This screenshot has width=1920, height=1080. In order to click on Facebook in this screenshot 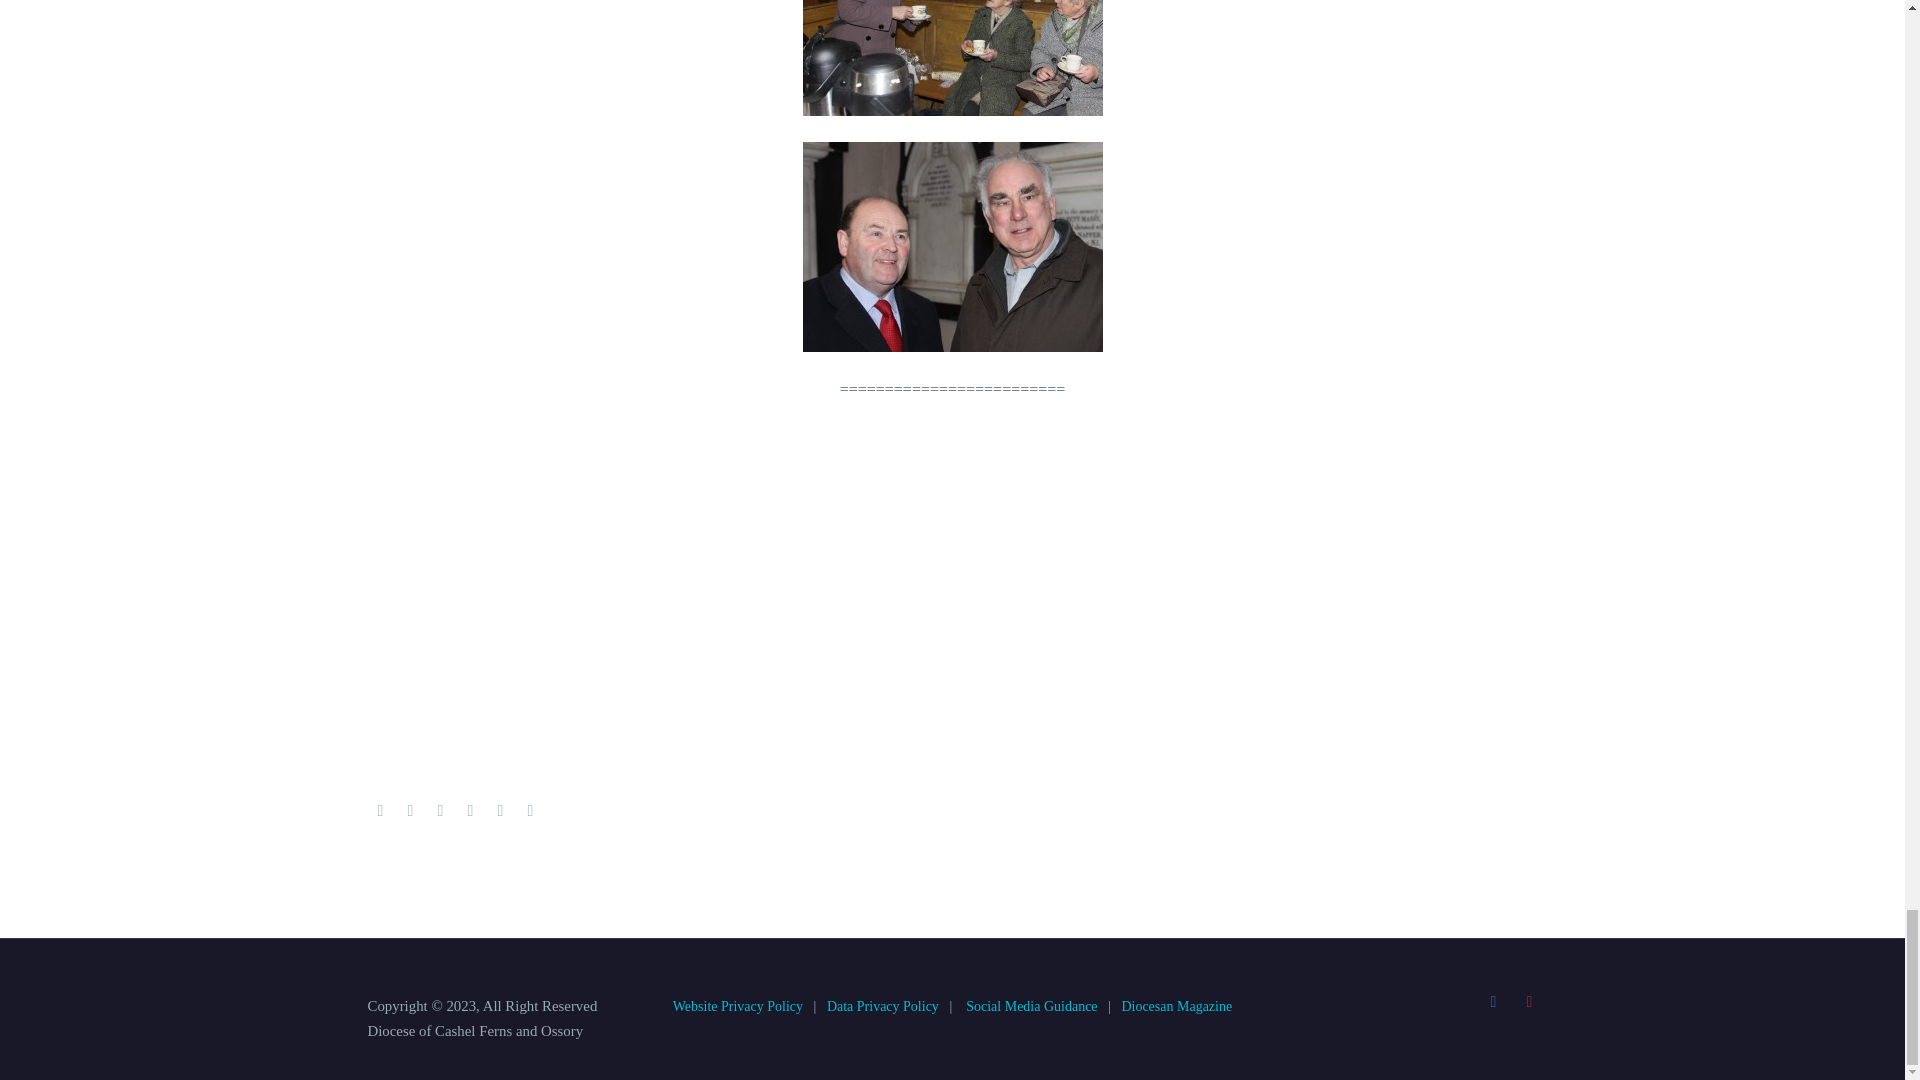, I will do `click(380, 810)`.